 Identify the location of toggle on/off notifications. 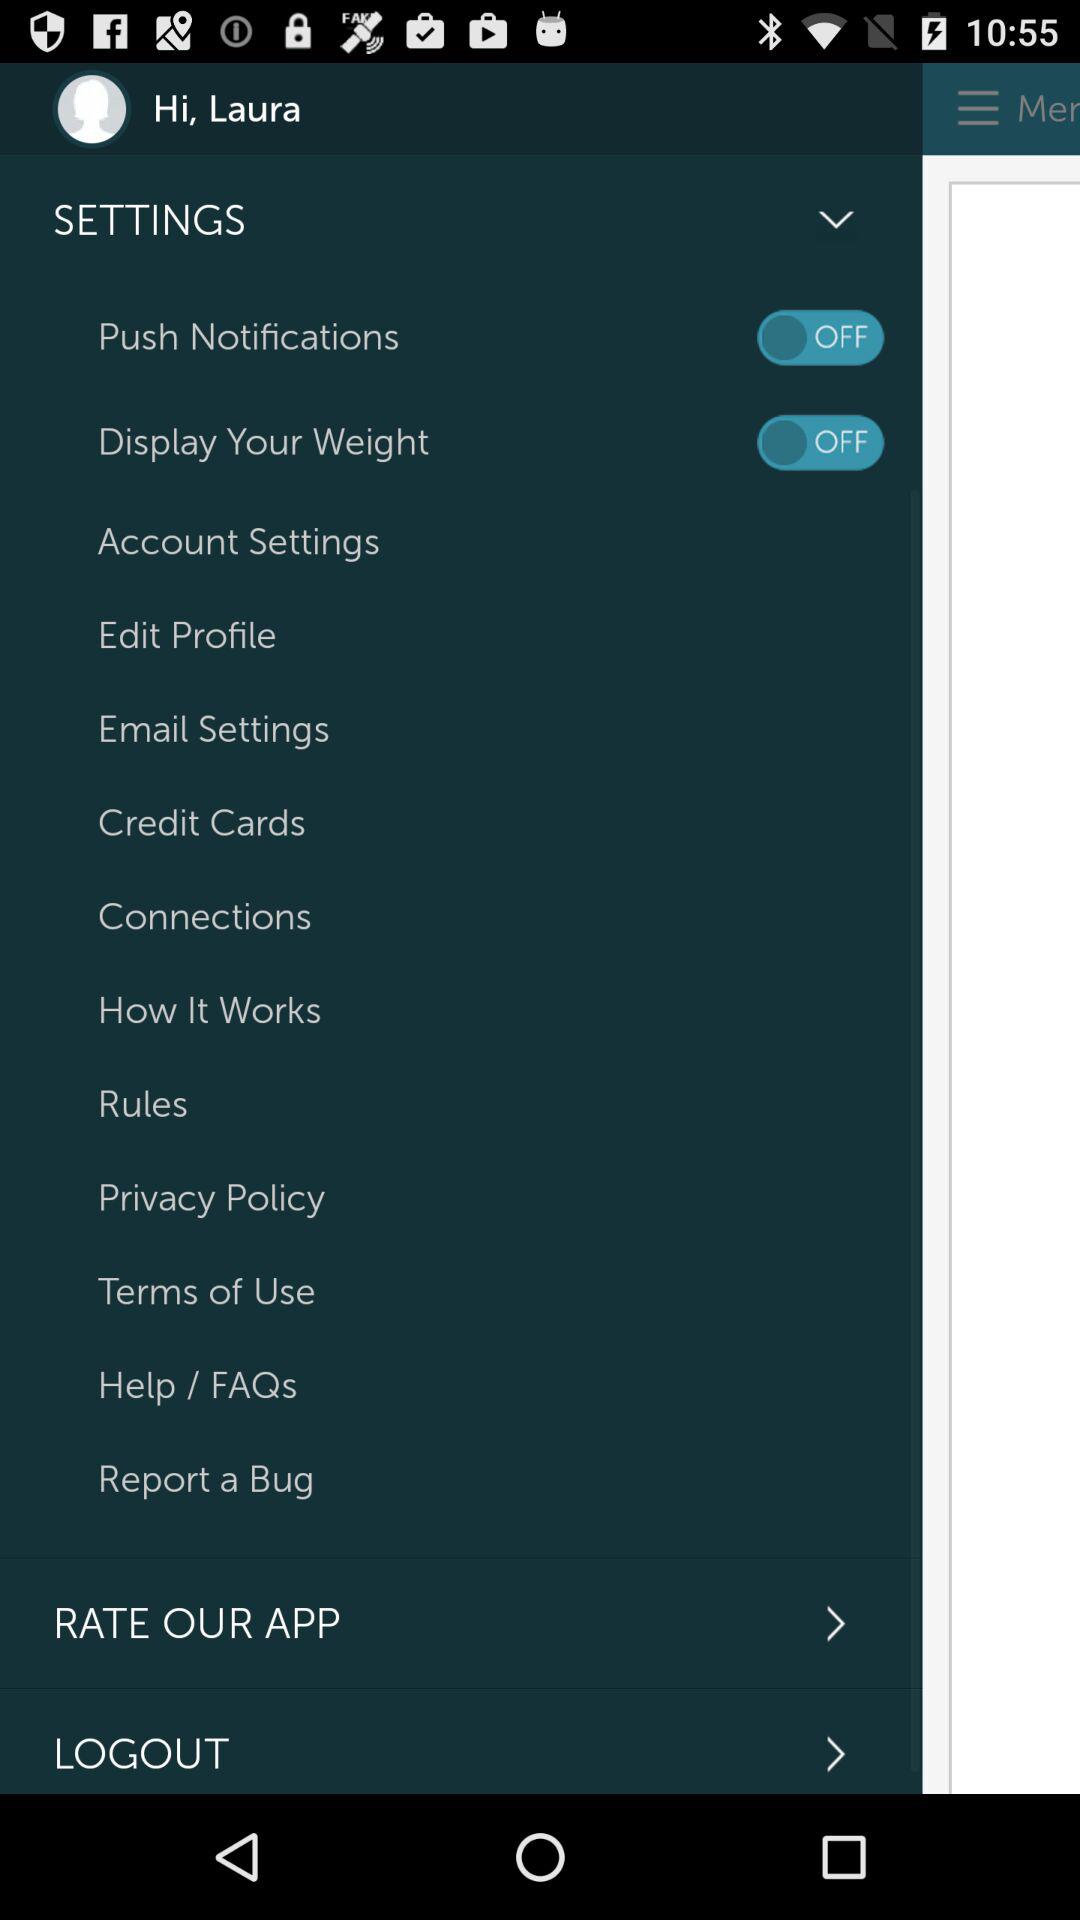
(820, 338).